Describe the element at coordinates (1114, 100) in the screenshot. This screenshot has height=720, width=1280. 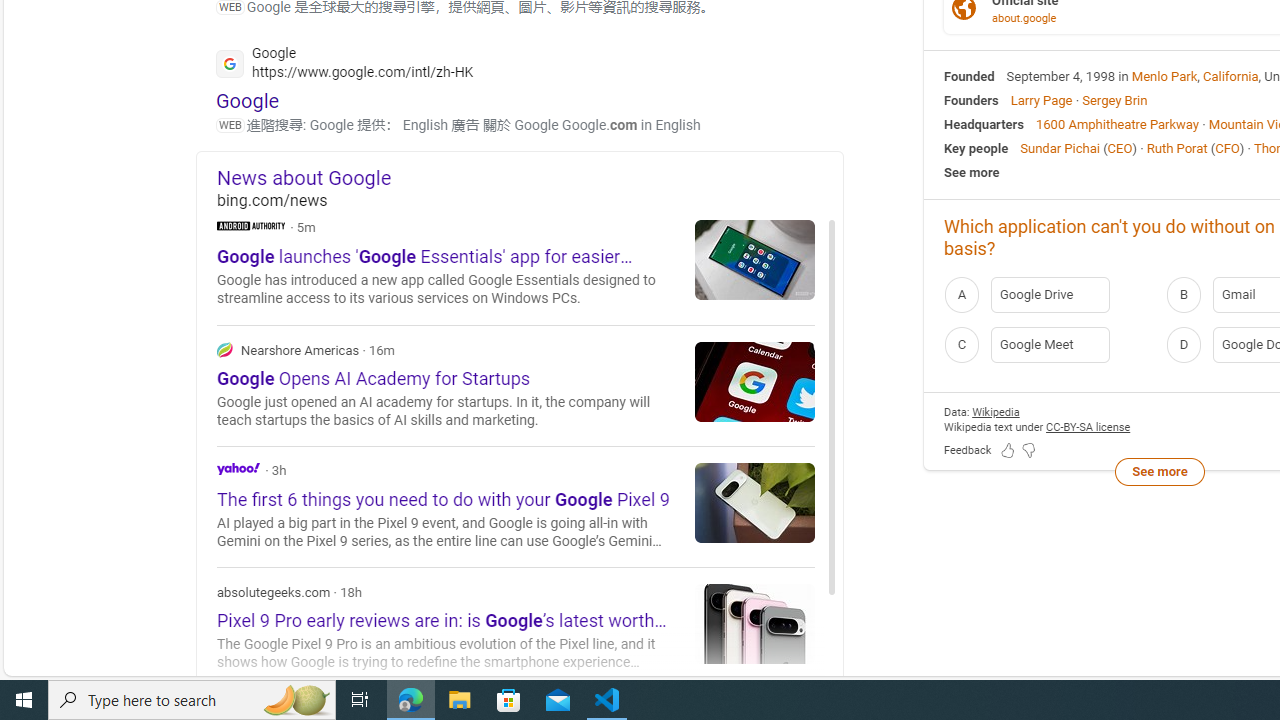
I see `Sergey Brin` at that location.